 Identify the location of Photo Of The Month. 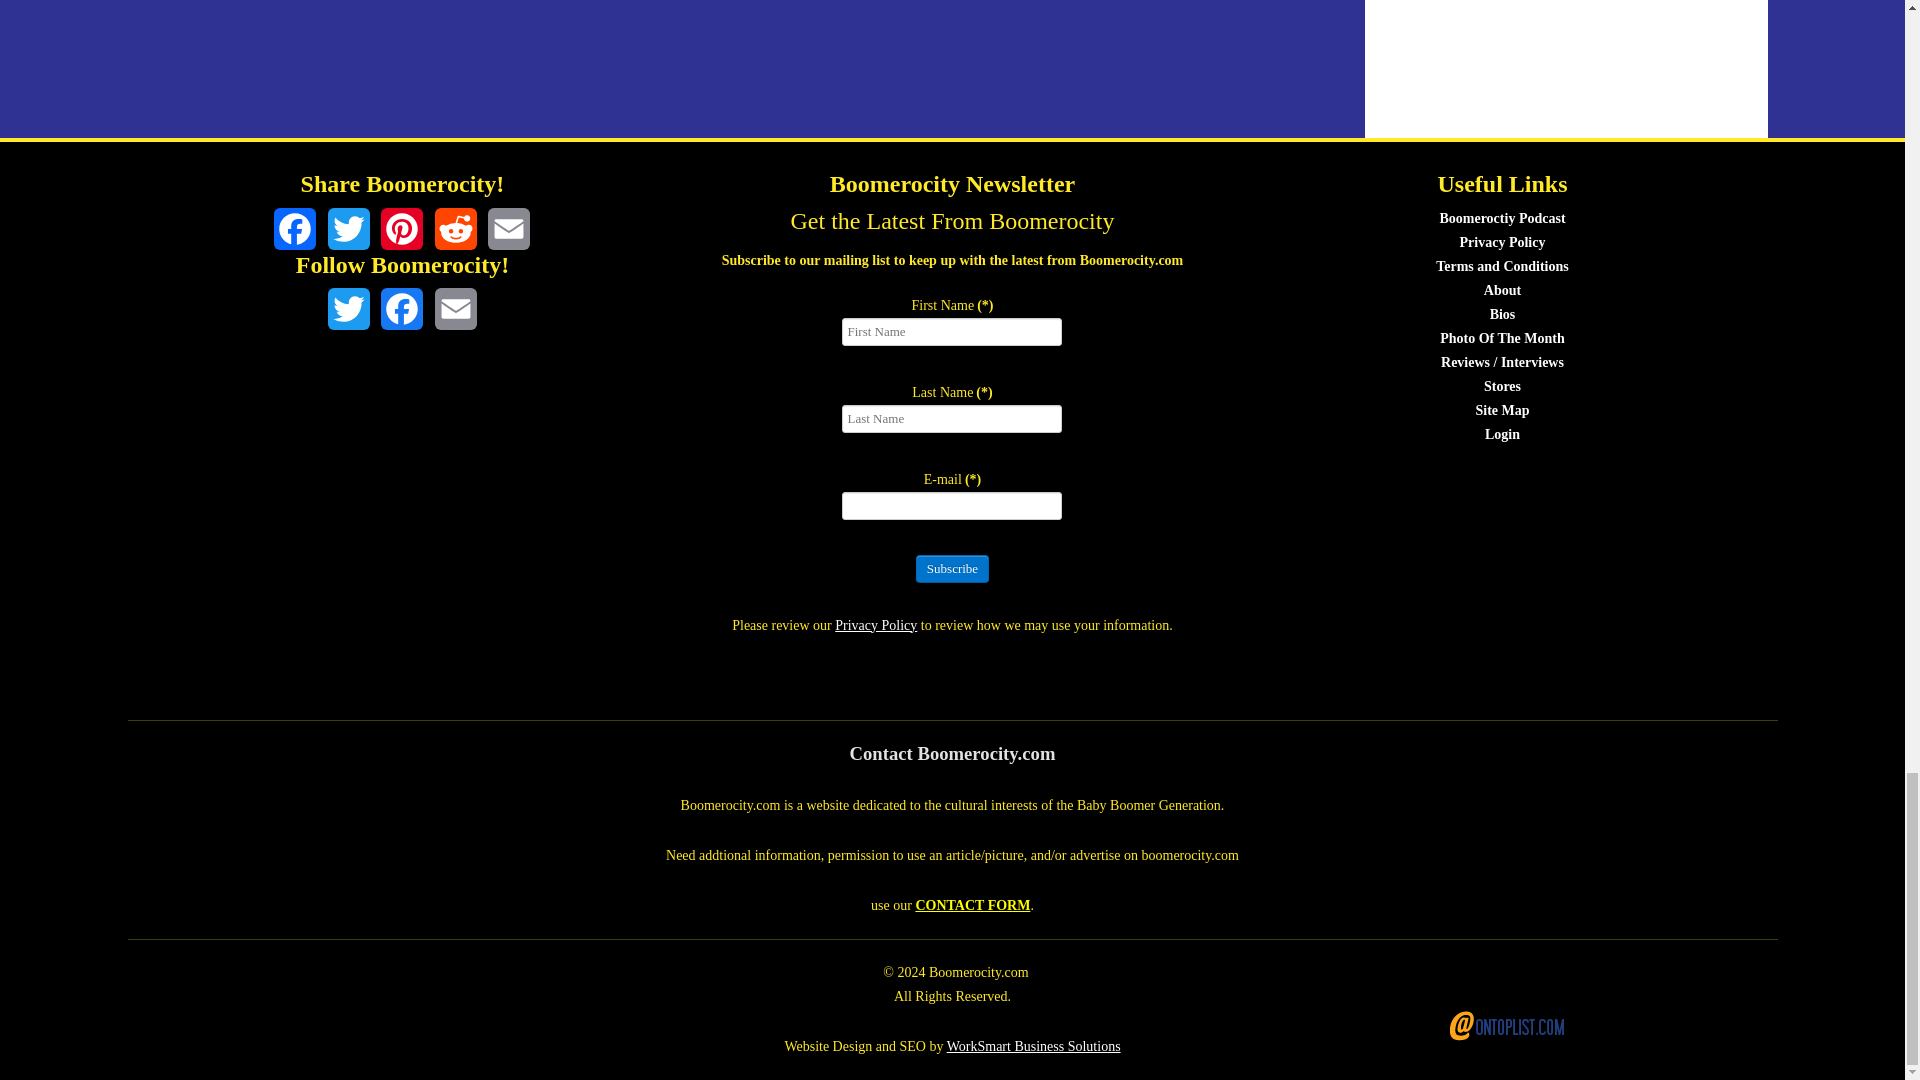
(1502, 338).